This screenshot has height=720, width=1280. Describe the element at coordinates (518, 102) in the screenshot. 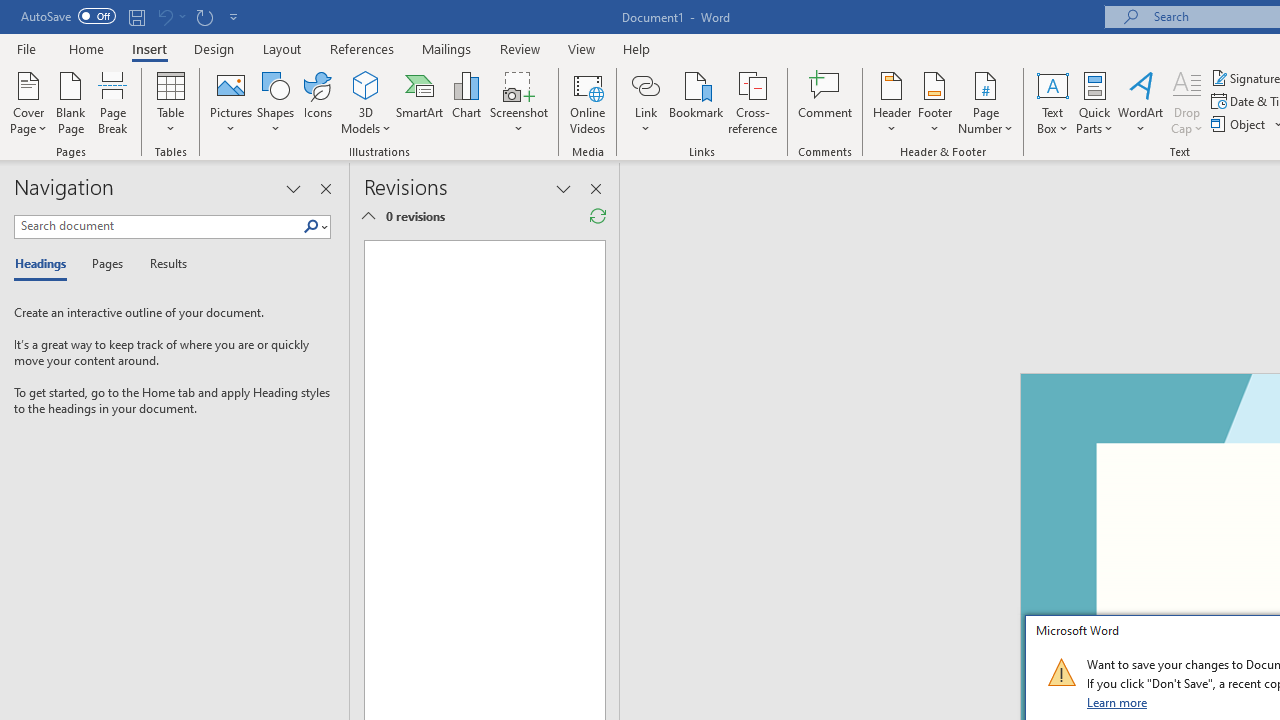

I see `Screenshot` at that location.